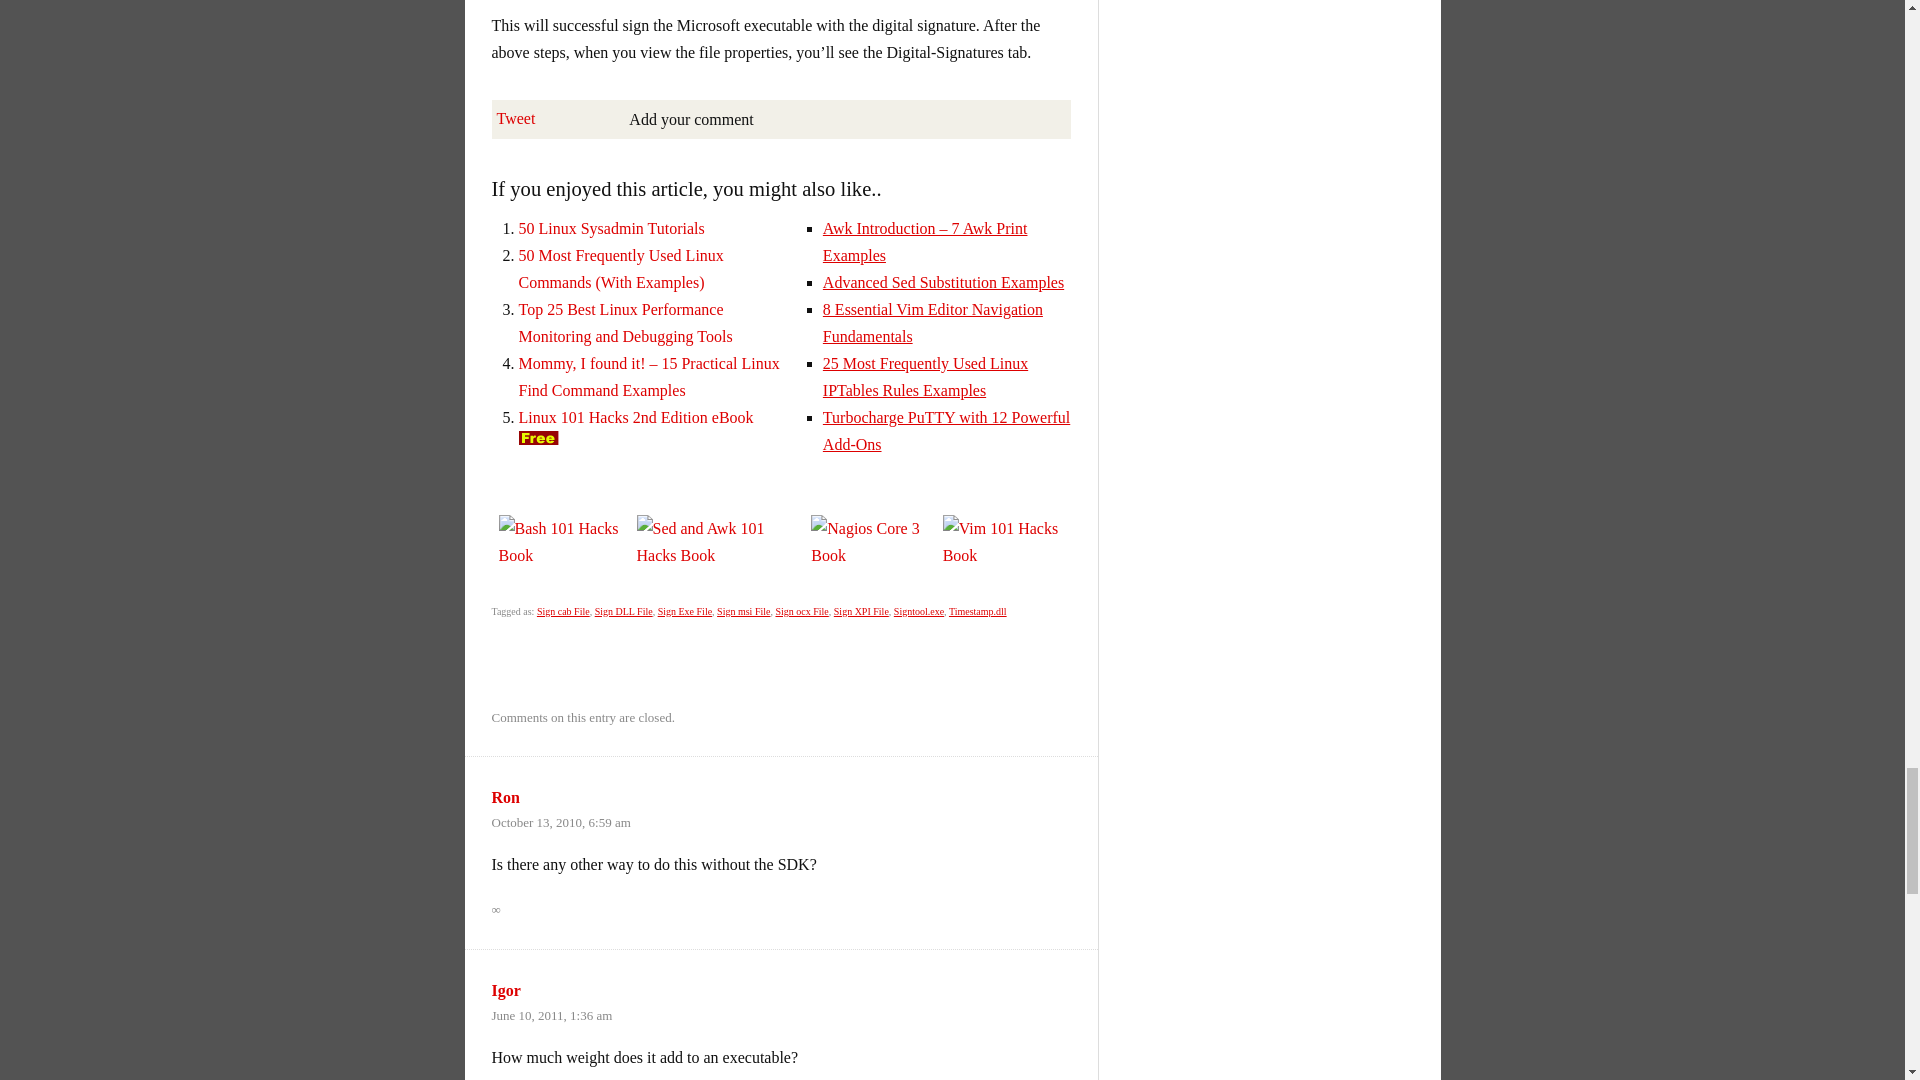 The image size is (1920, 1080). I want to click on Tweet, so click(515, 118).